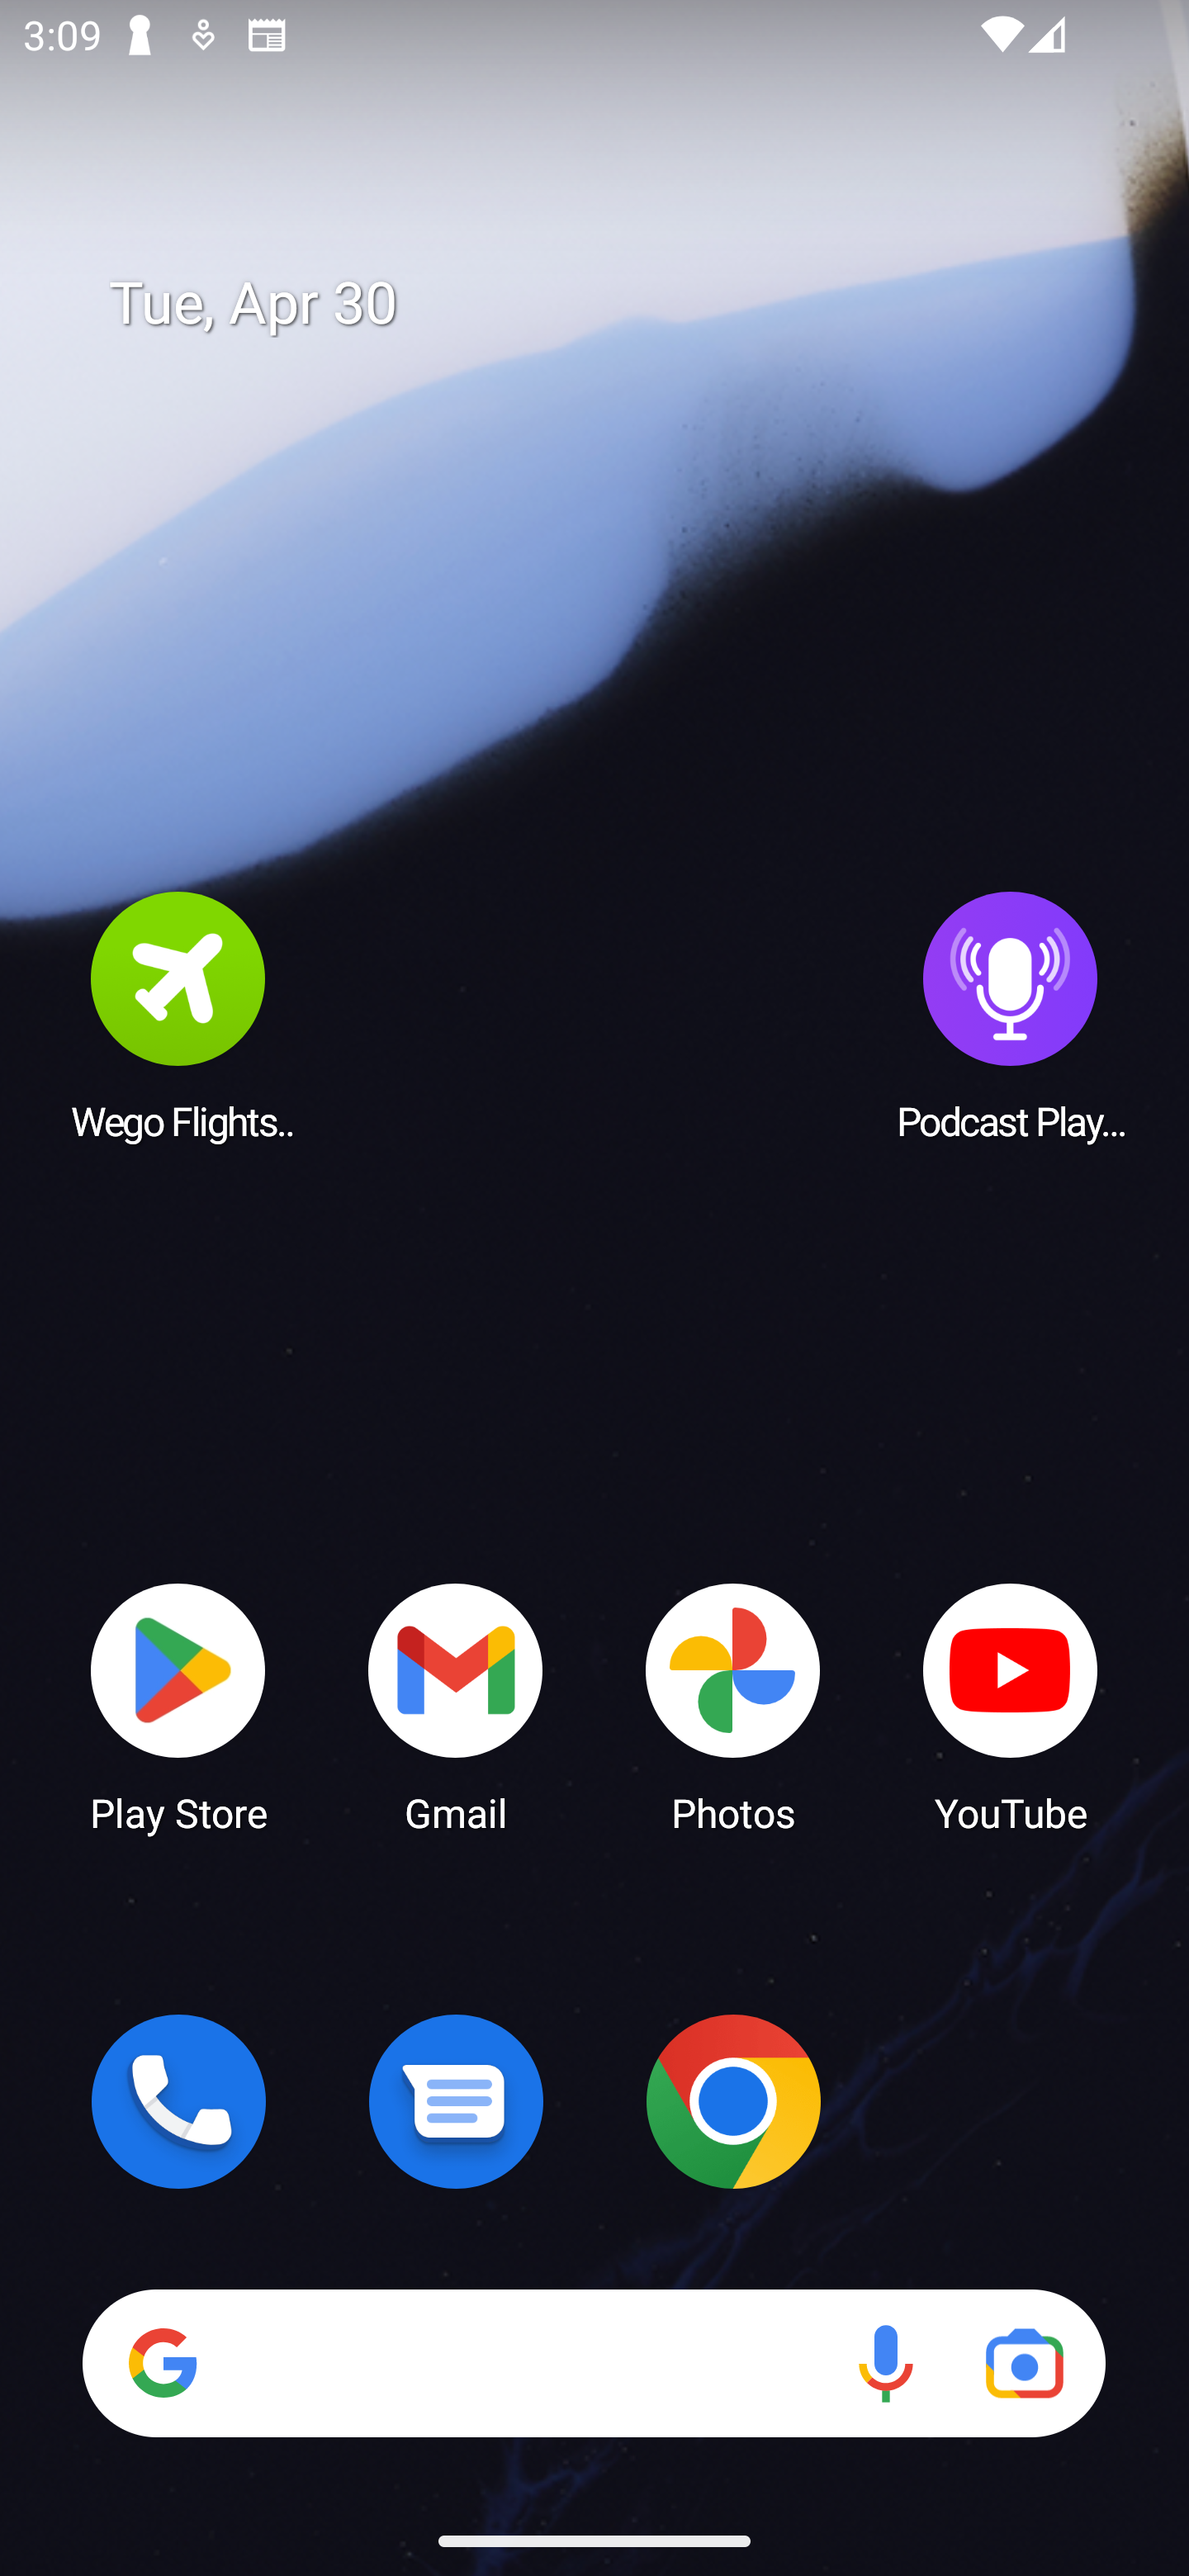 The image size is (1189, 2576). I want to click on YouTube, so click(1011, 1706).